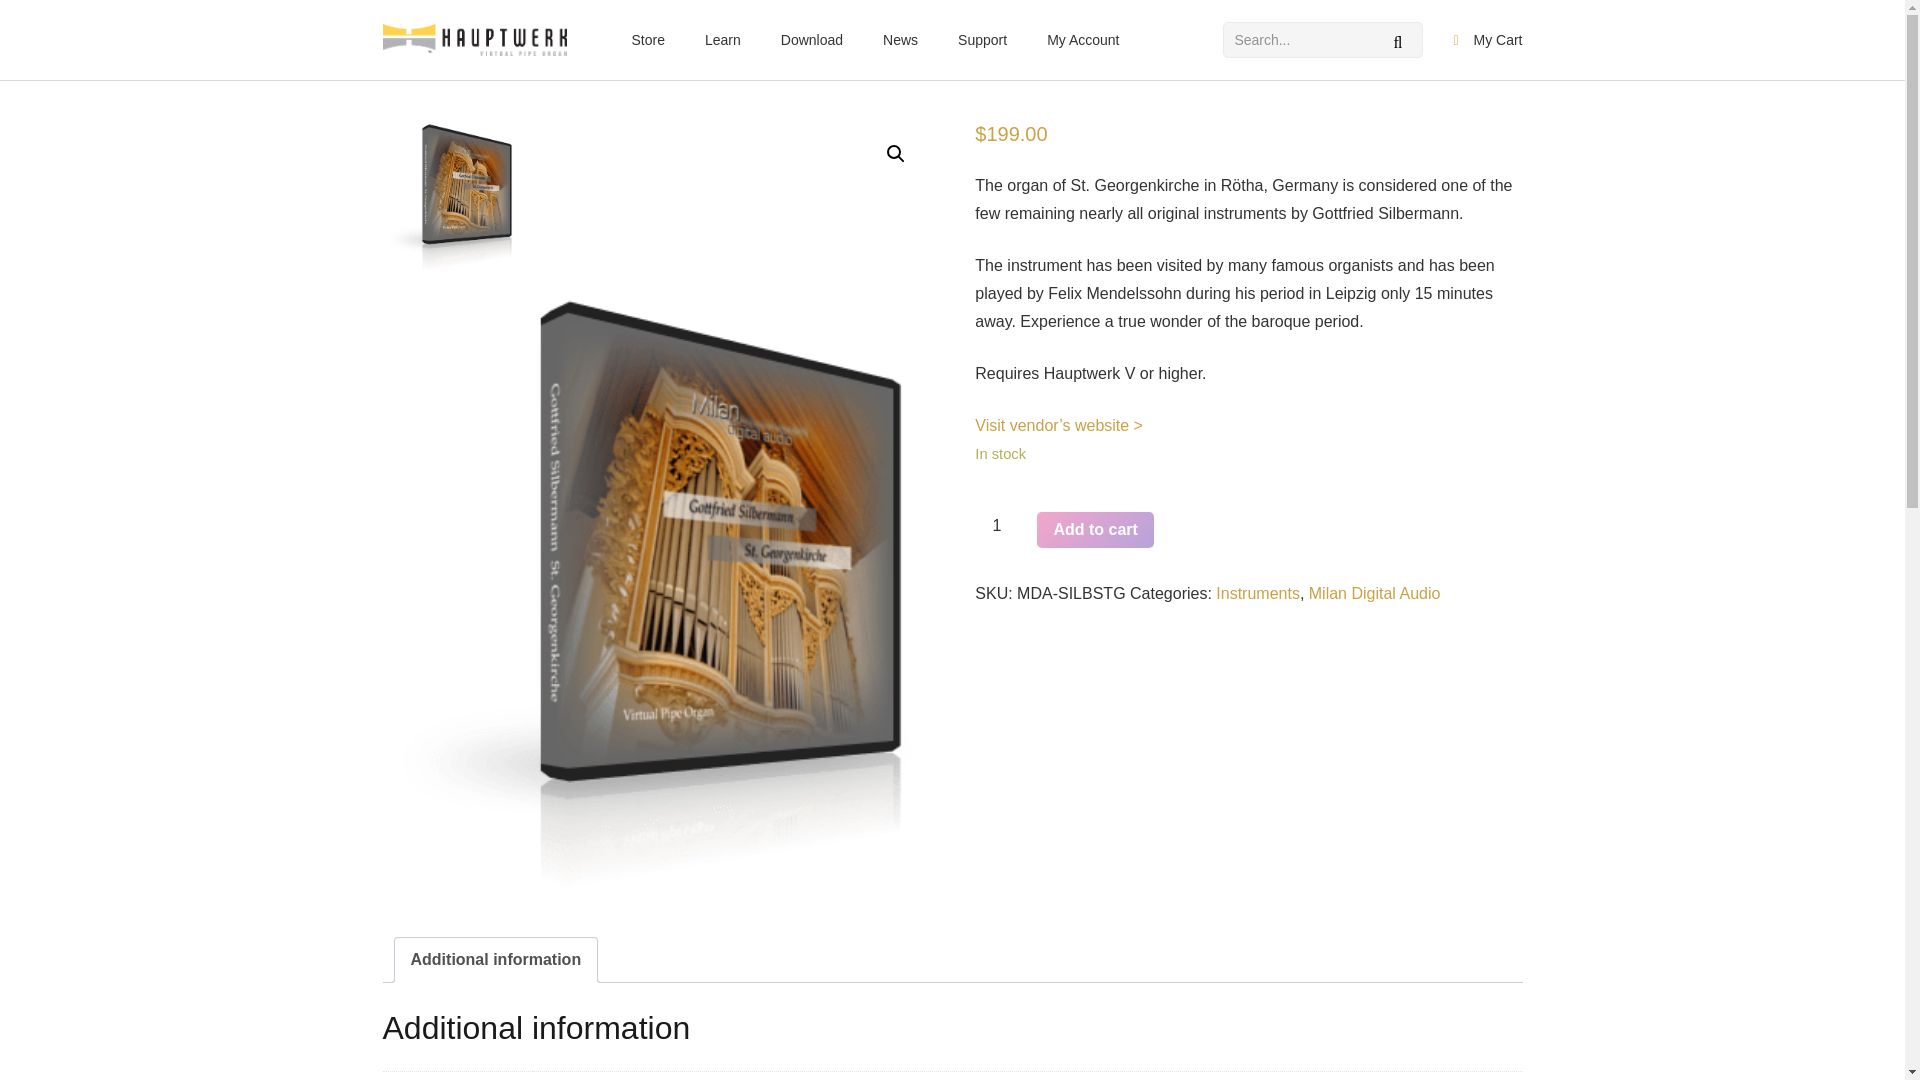 The image size is (1920, 1080). What do you see at coordinates (900, 40) in the screenshot?
I see `News` at bounding box center [900, 40].